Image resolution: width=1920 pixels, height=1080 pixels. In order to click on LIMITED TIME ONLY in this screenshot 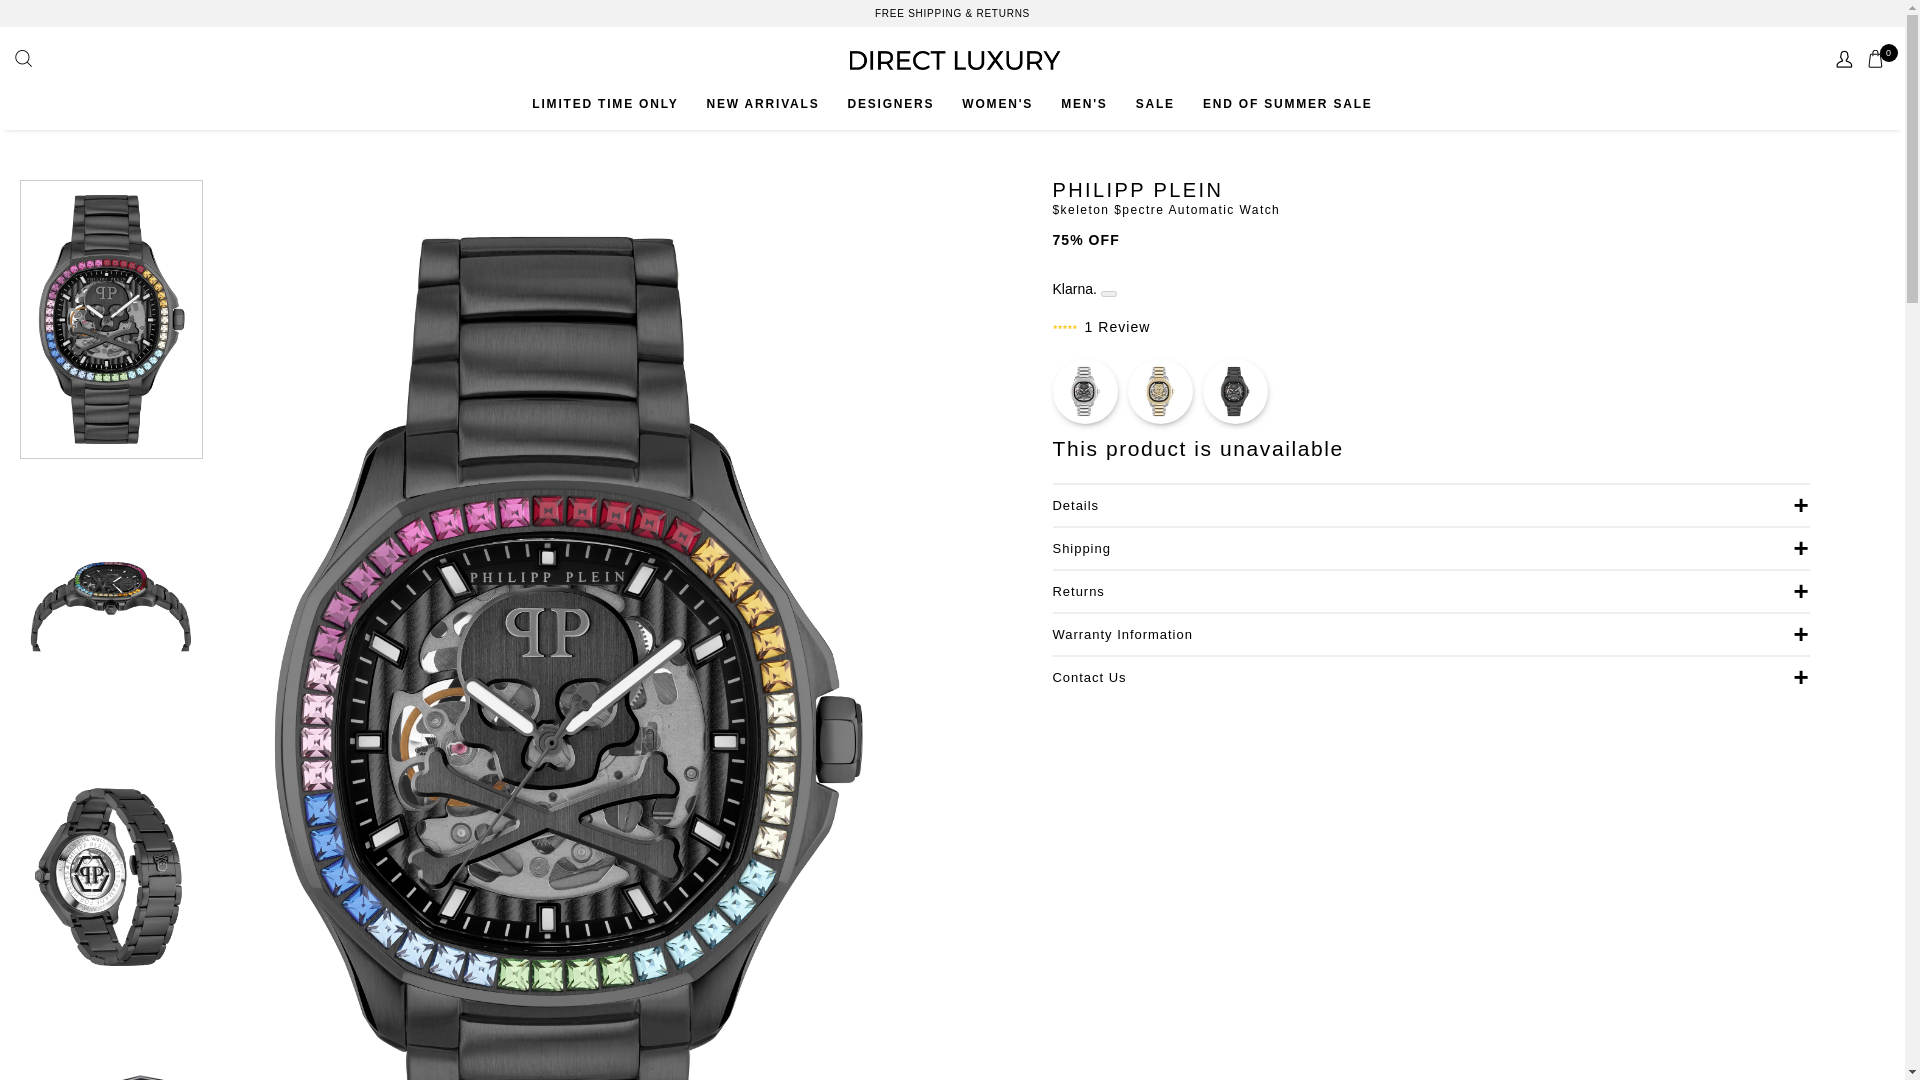, I will do `click(604, 104)`.